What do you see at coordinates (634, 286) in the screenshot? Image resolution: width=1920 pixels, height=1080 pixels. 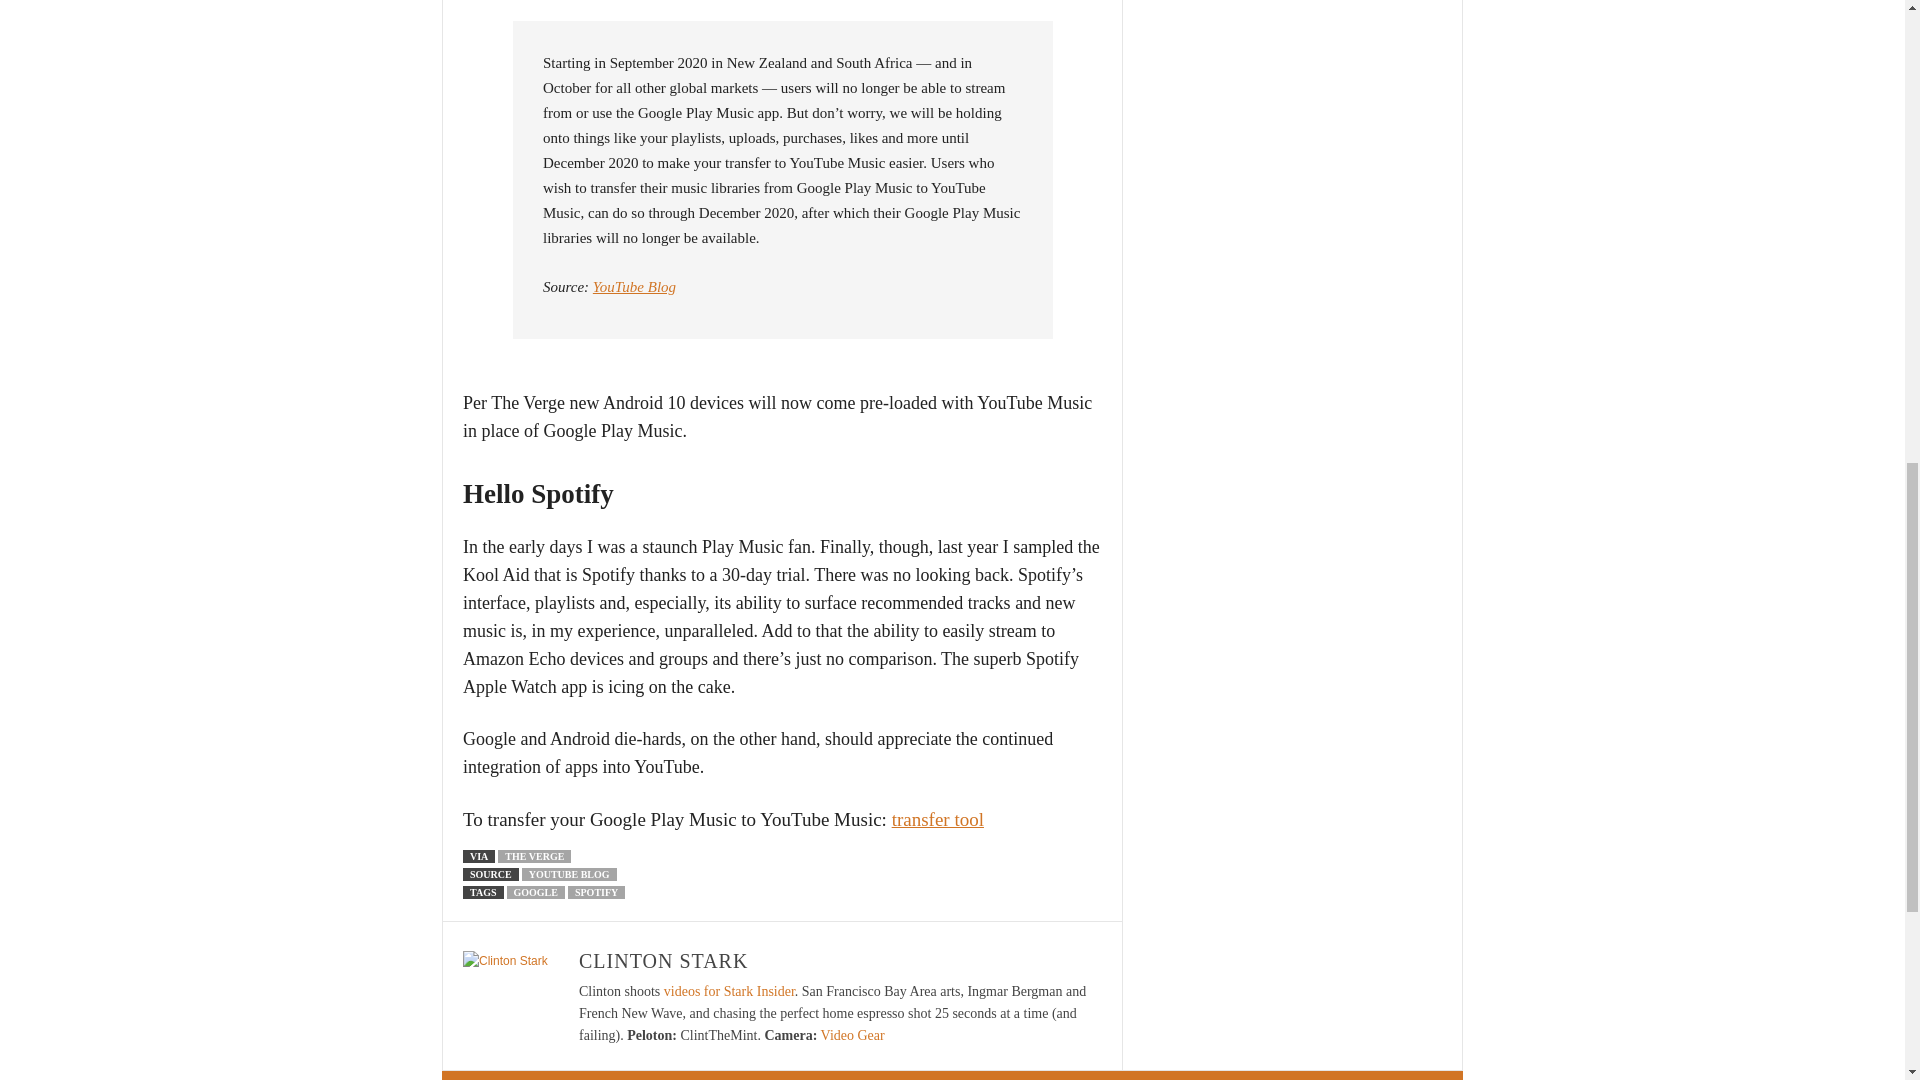 I see `YouTube Blog` at bounding box center [634, 286].